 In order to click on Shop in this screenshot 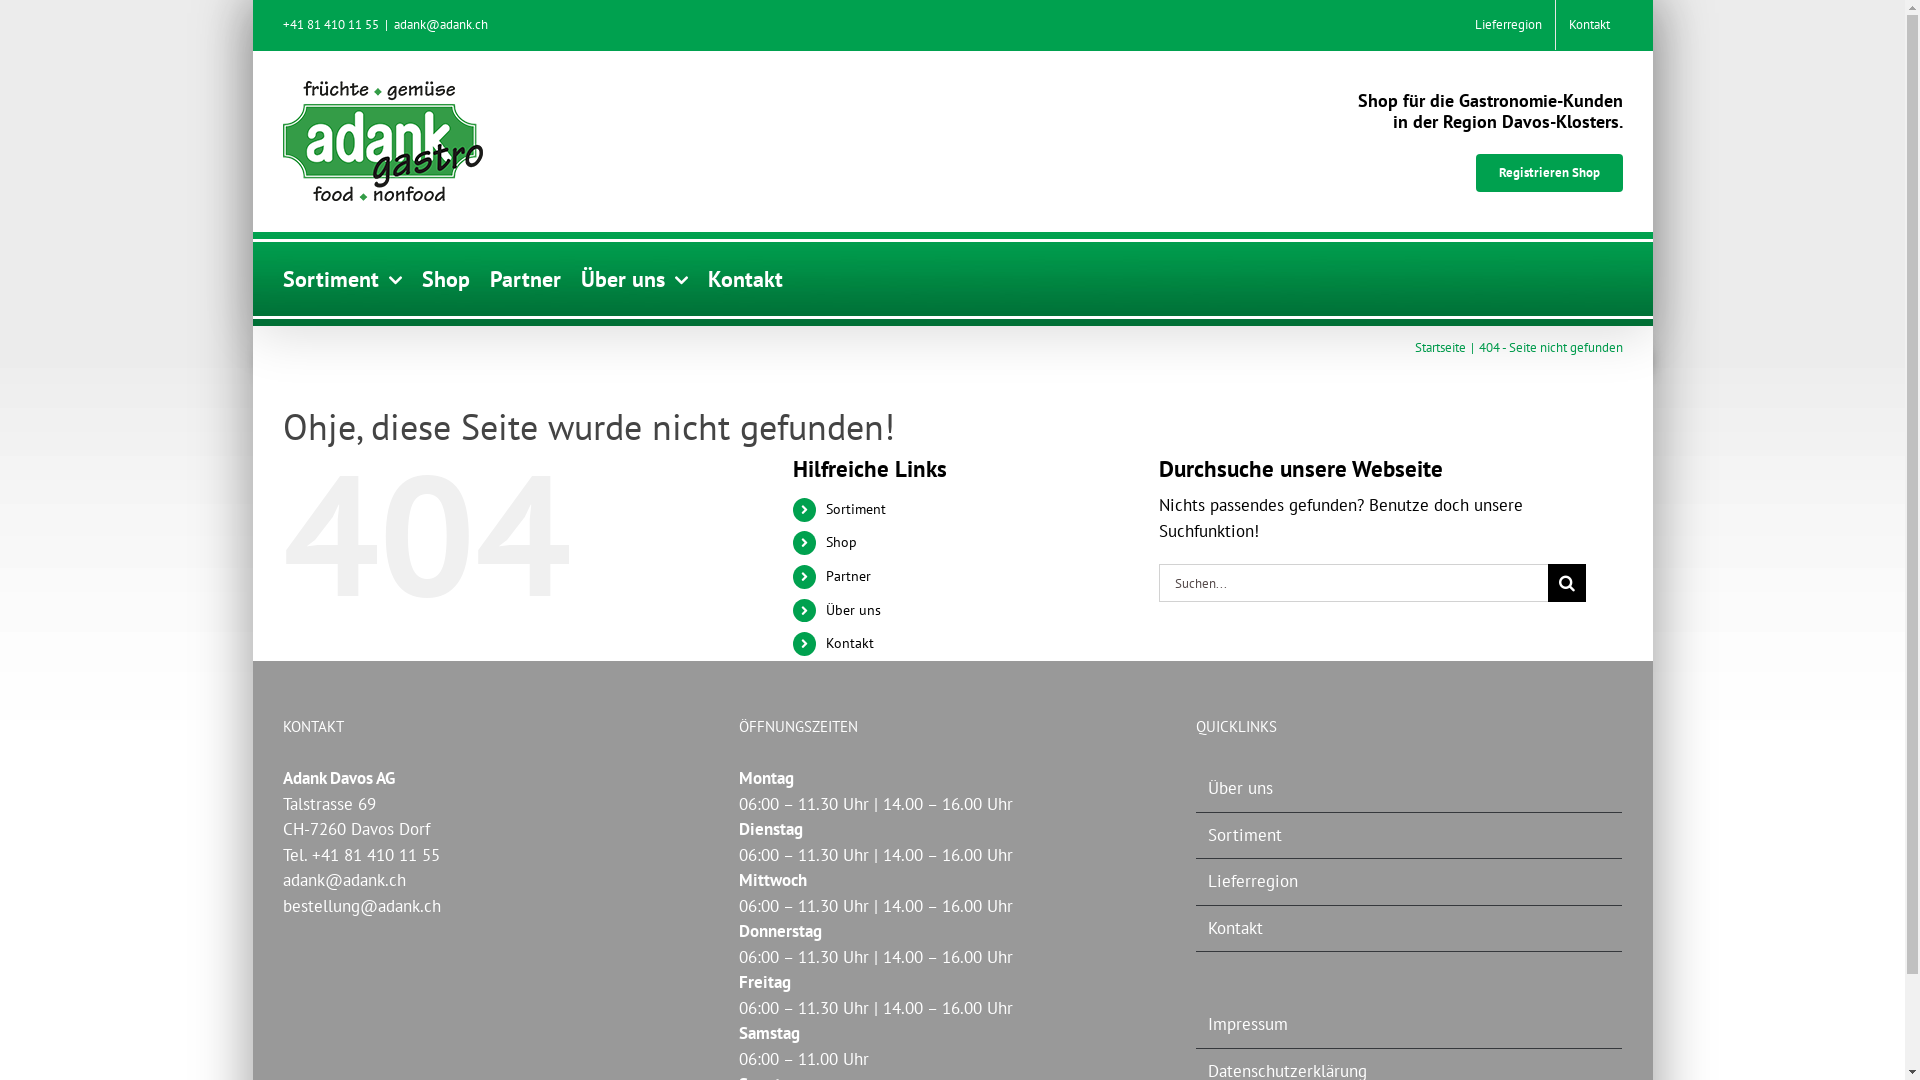, I will do `click(446, 278)`.